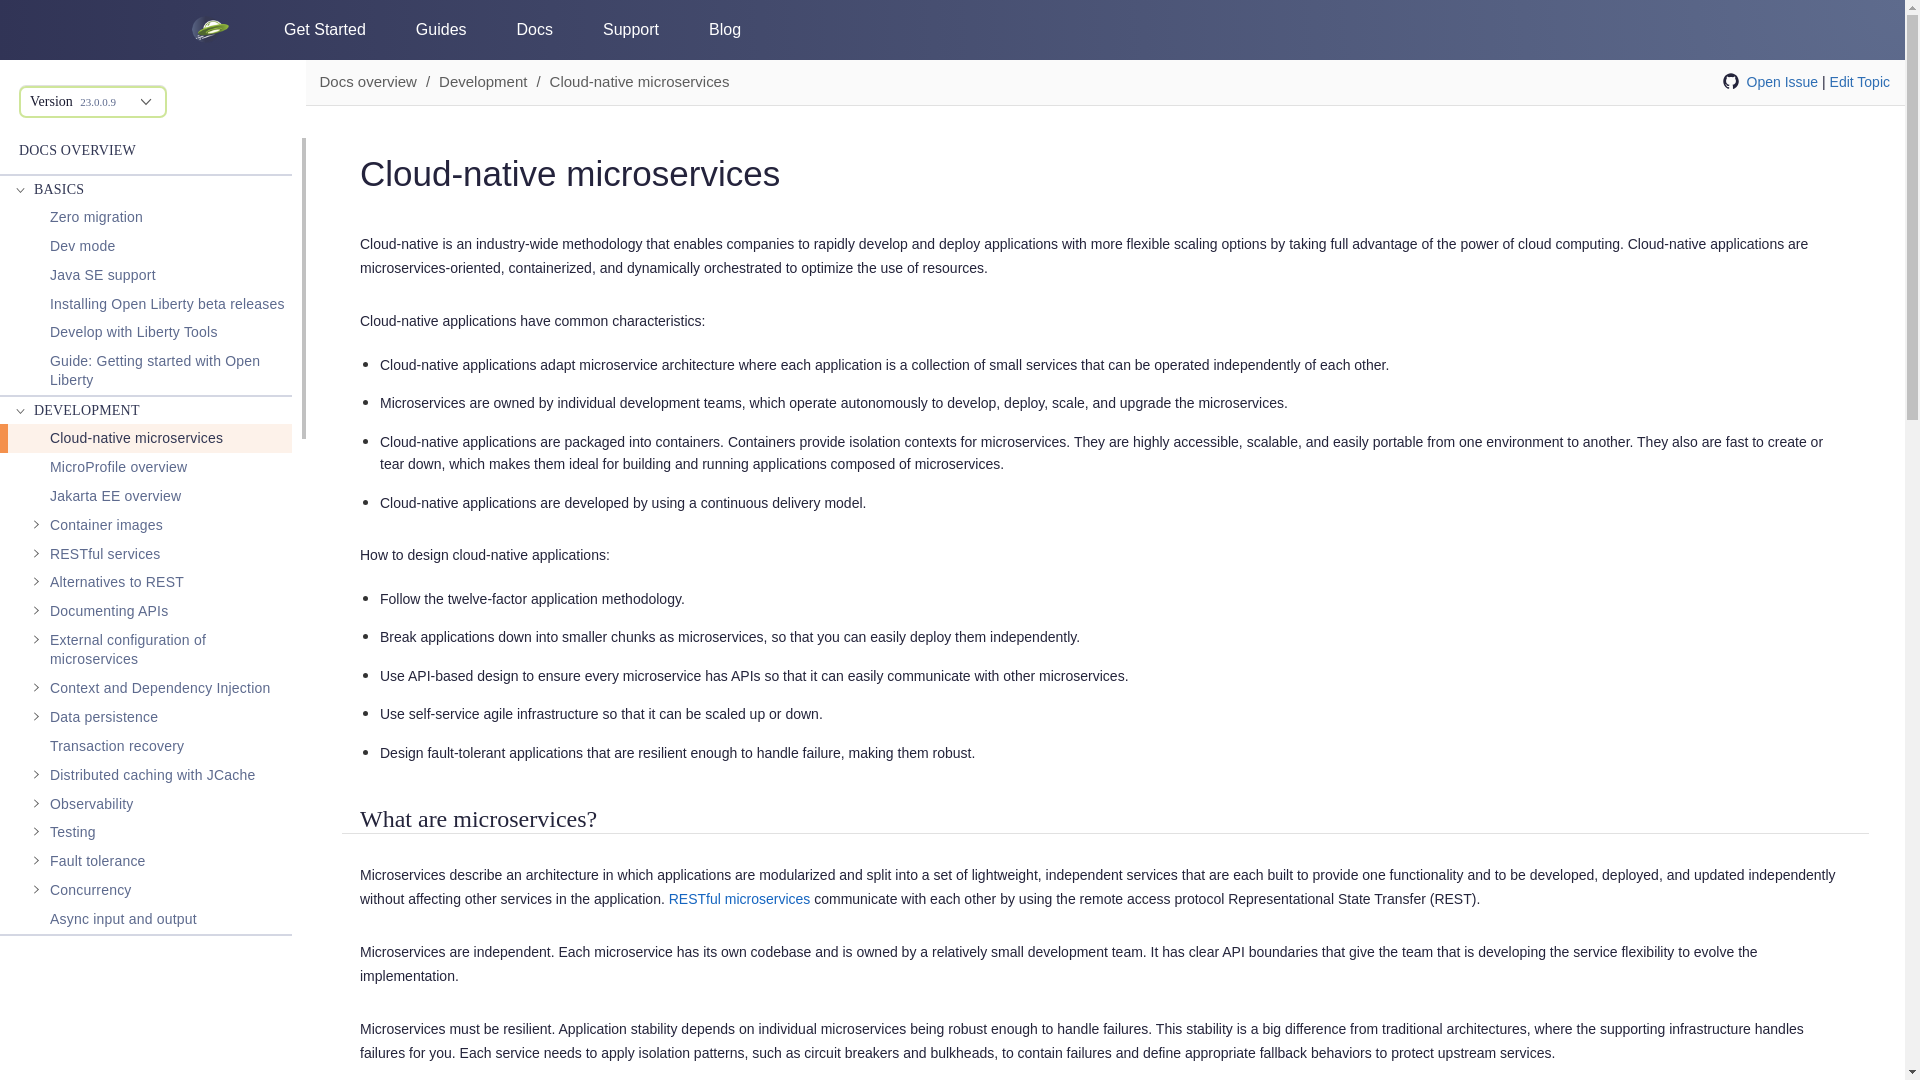 This screenshot has height=1080, width=1920. Describe the element at coordinates (102, 276) in the screenshot. I see `Java SE support` at that location.